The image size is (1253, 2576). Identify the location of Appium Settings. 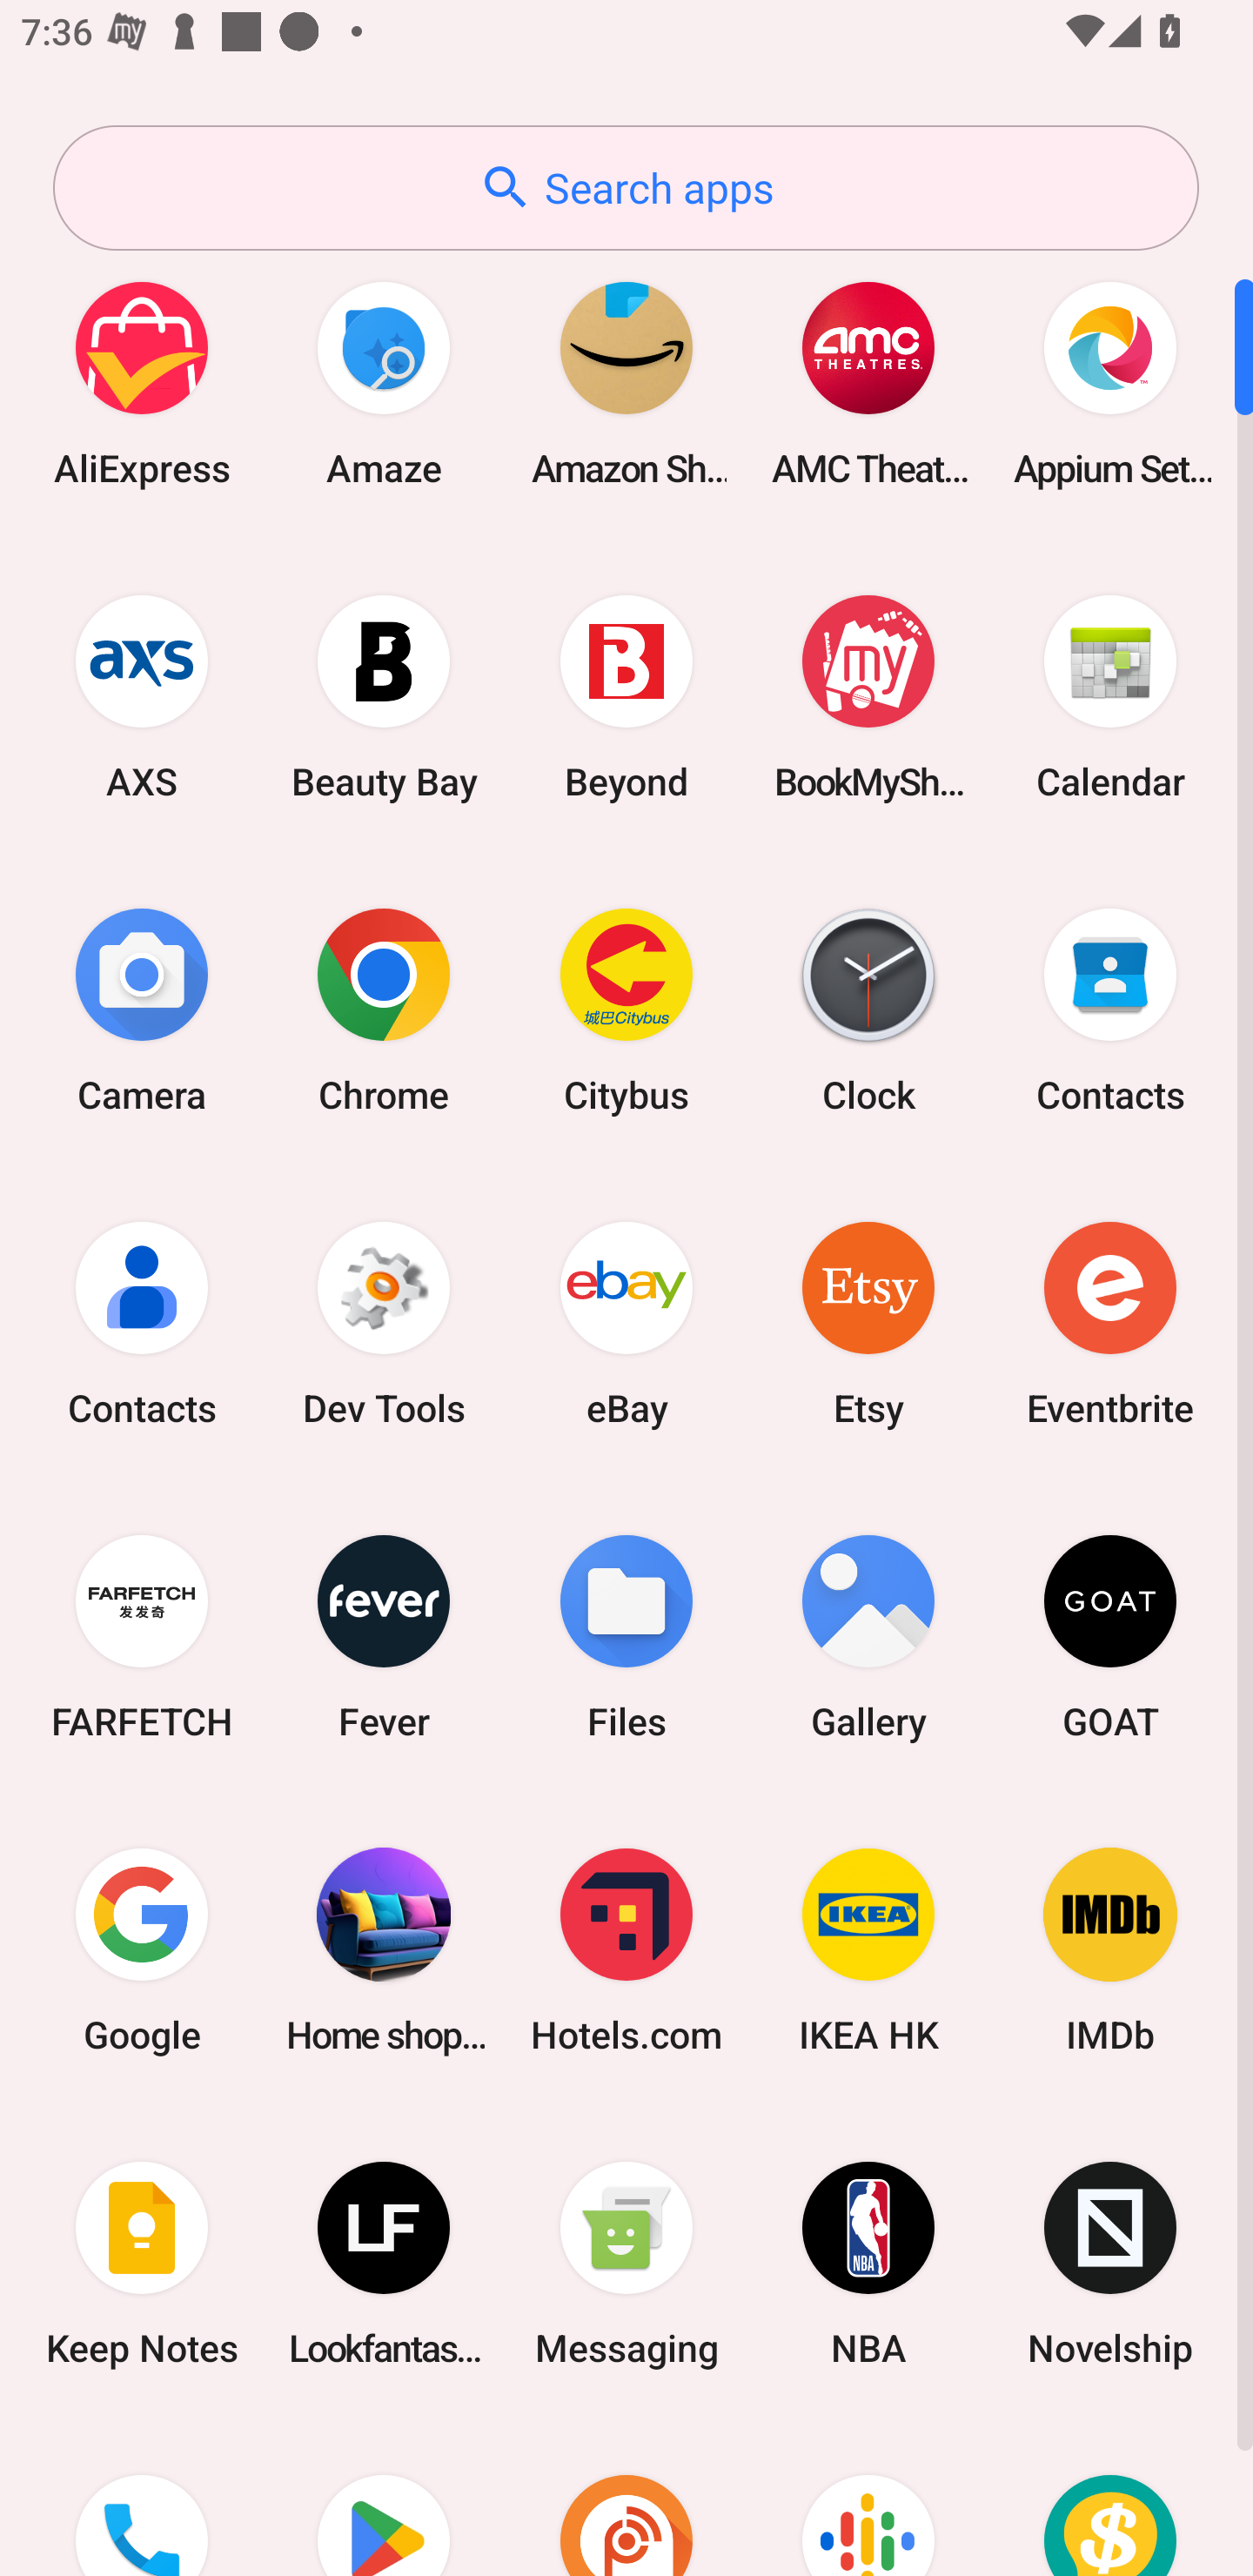
(1110, 383).